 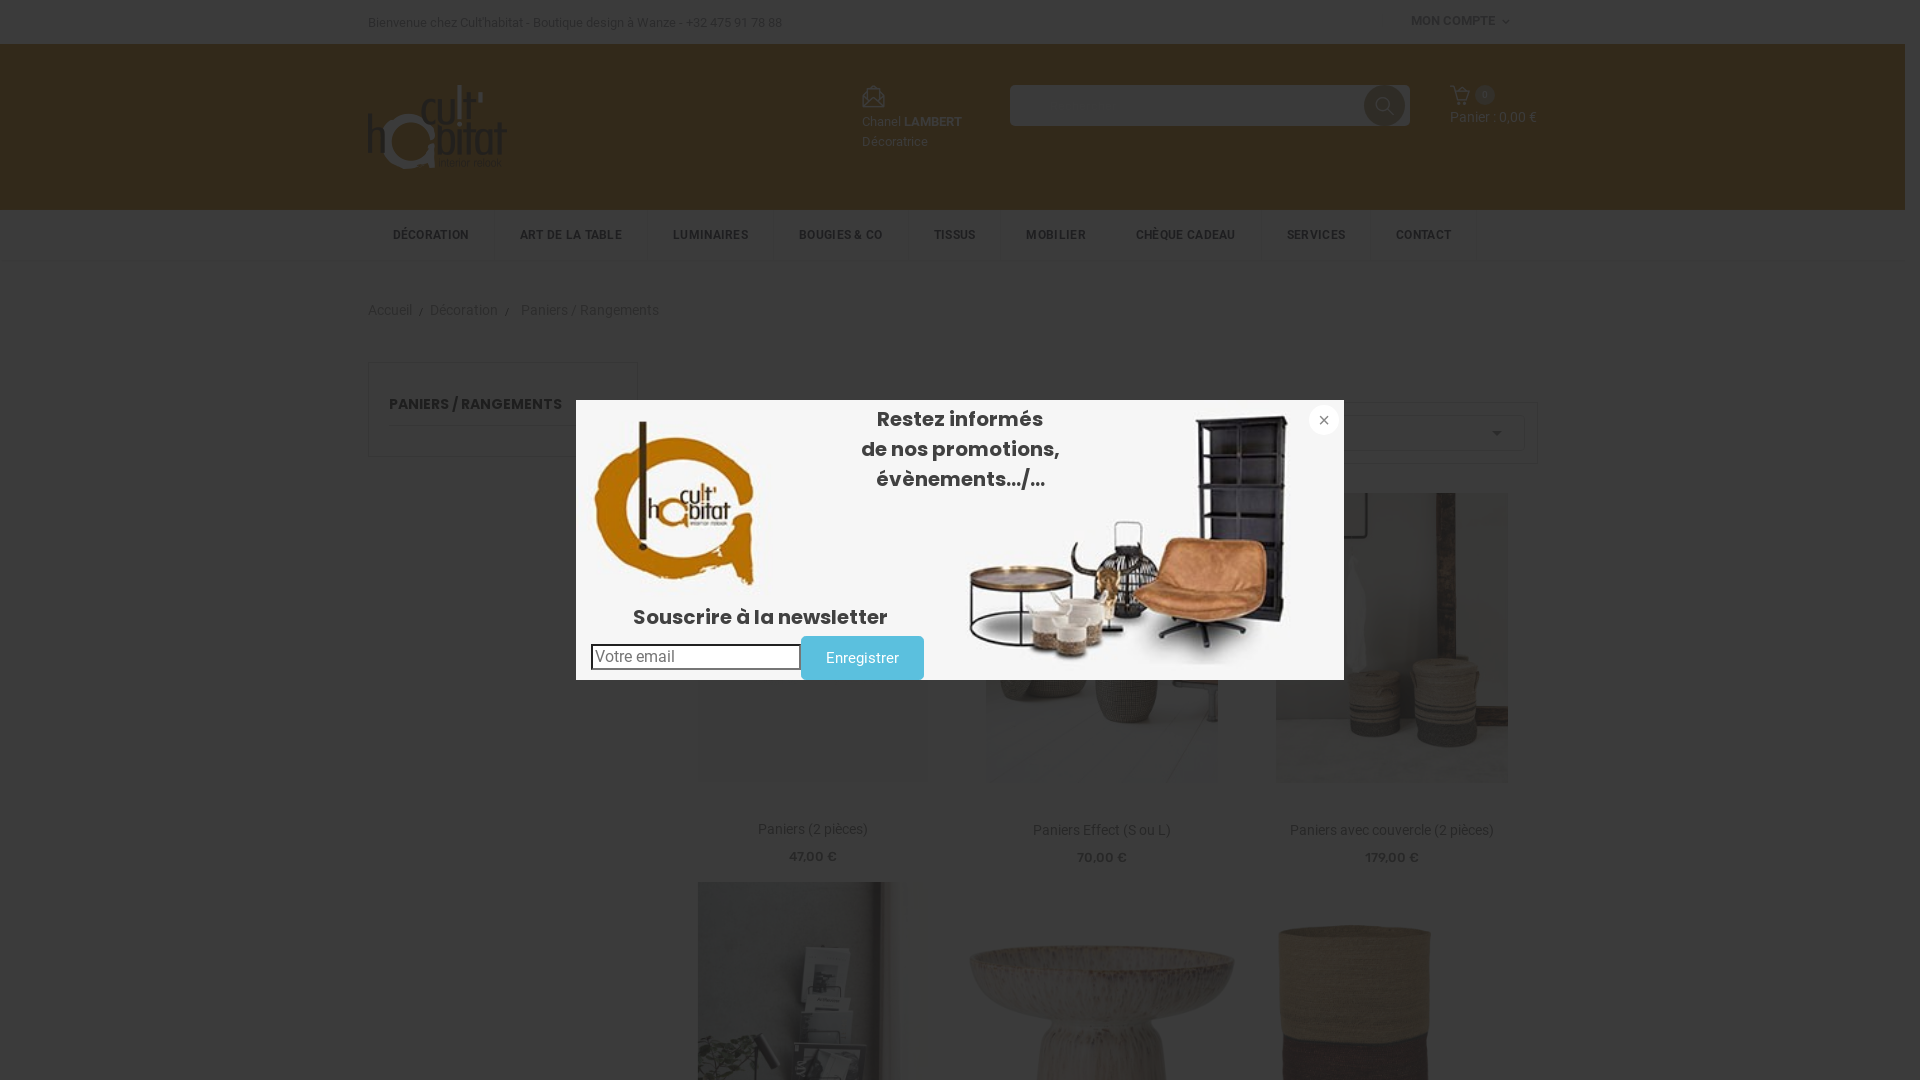 What do you see at coordinates (590, 310) in the screenshot?
I see `Paniers / Rangements` at bounding box center [590, 310].